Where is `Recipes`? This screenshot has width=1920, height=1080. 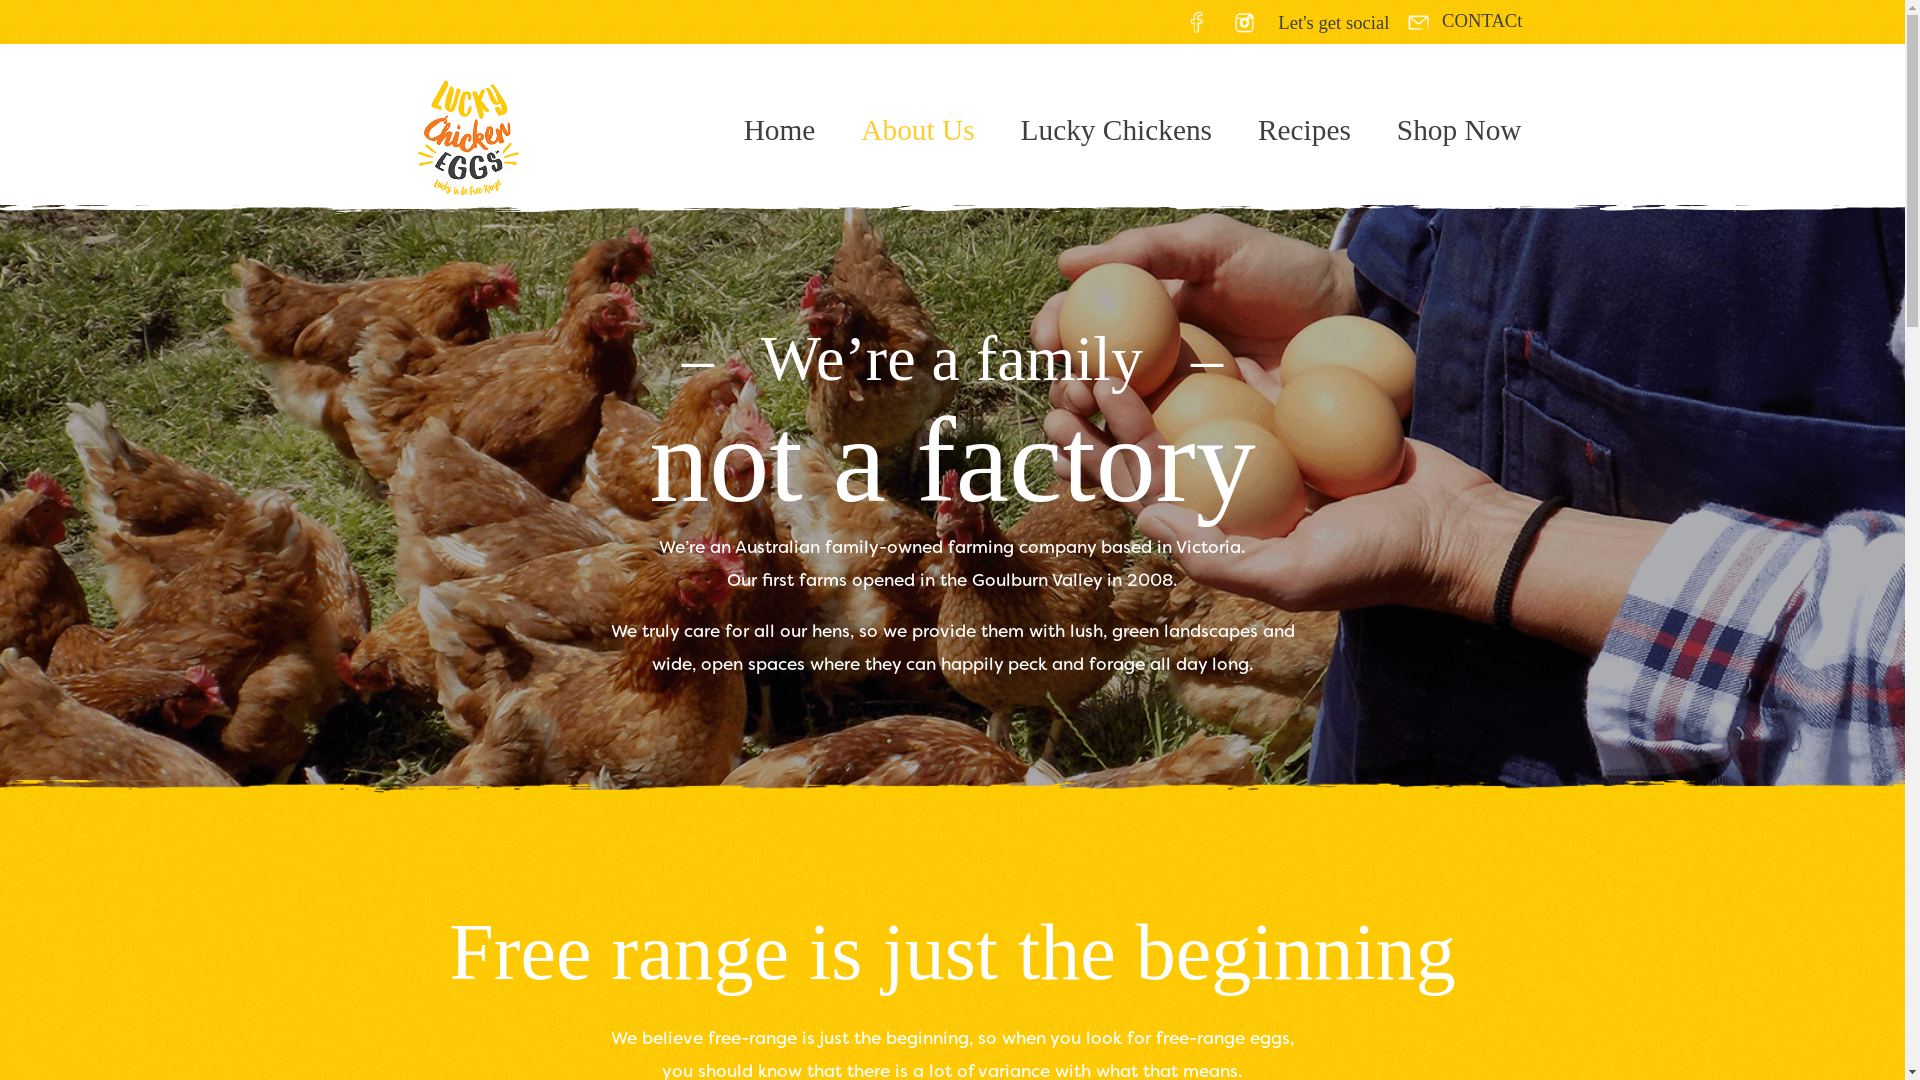 Recipes is located at coordinates (1304, 130).